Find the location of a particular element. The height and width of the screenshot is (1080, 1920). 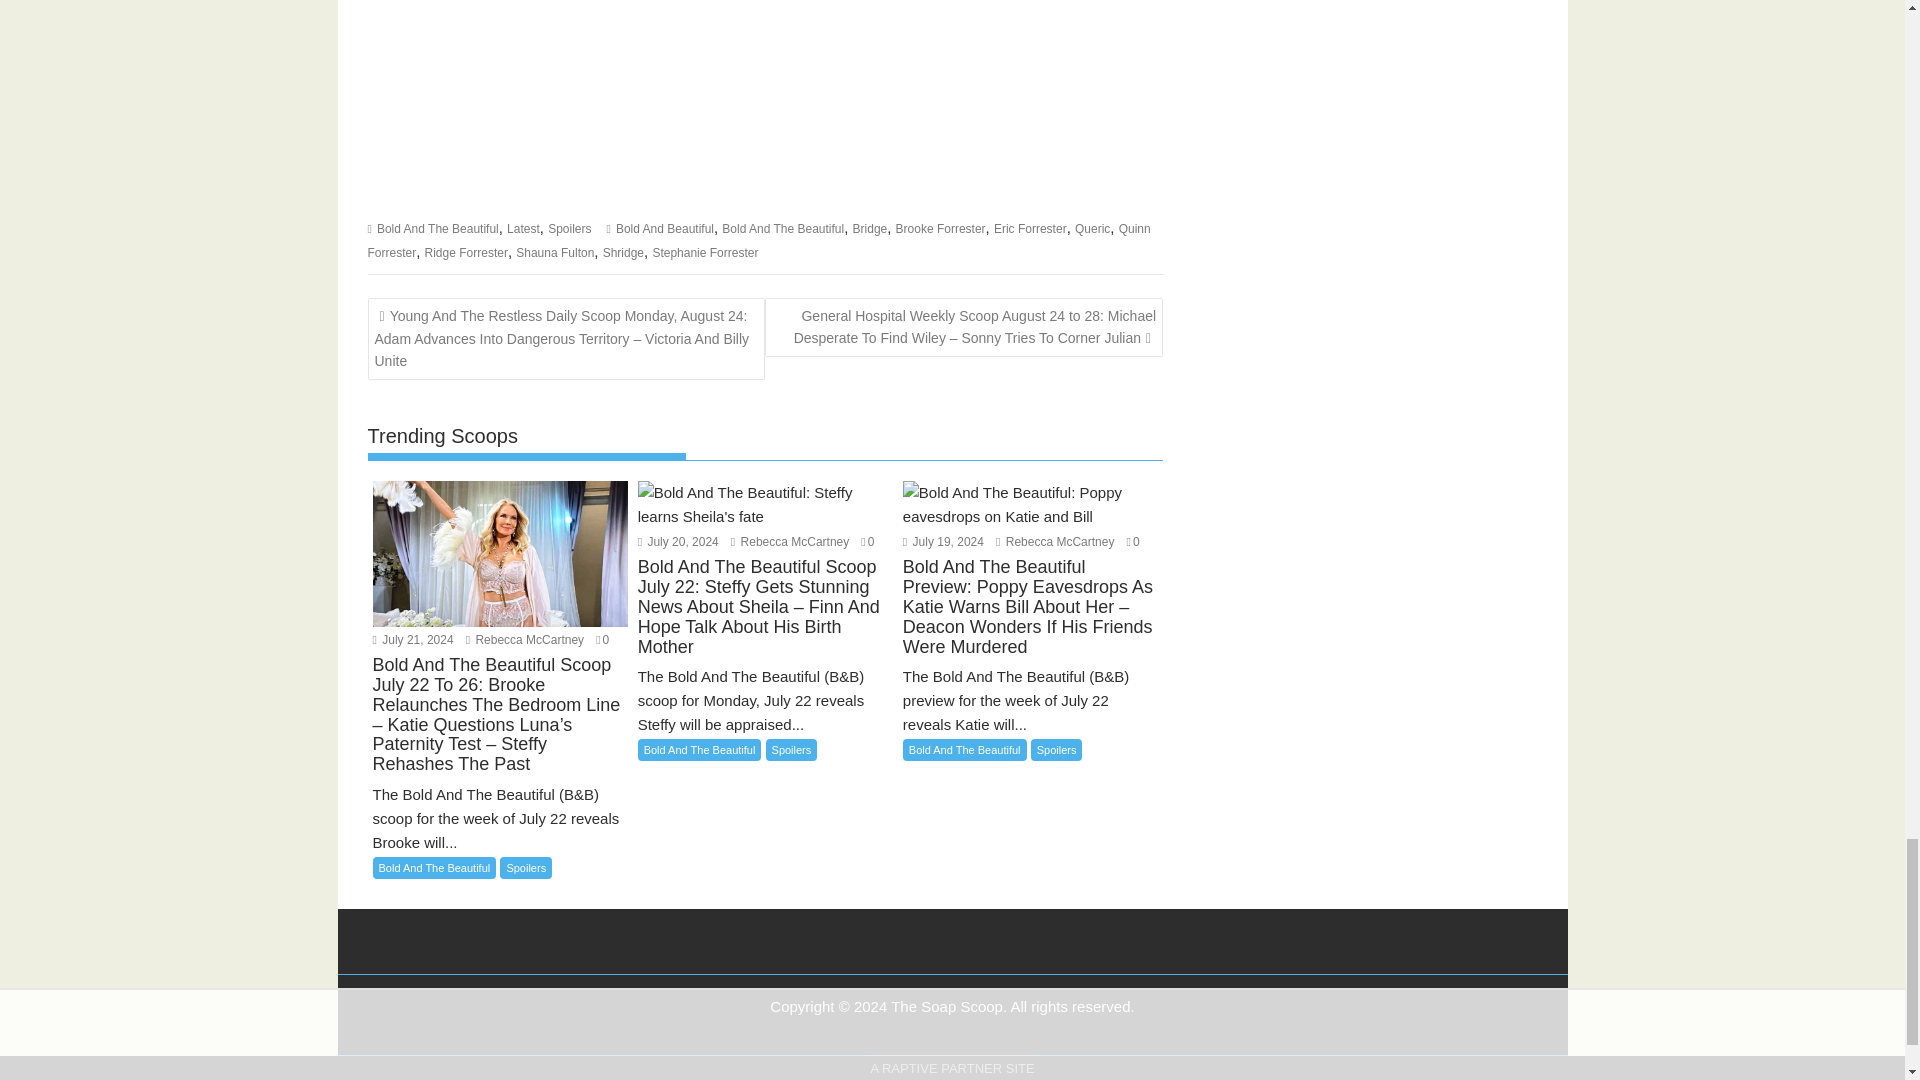

Rebecca McCartney is located at coordinates (790, 541).